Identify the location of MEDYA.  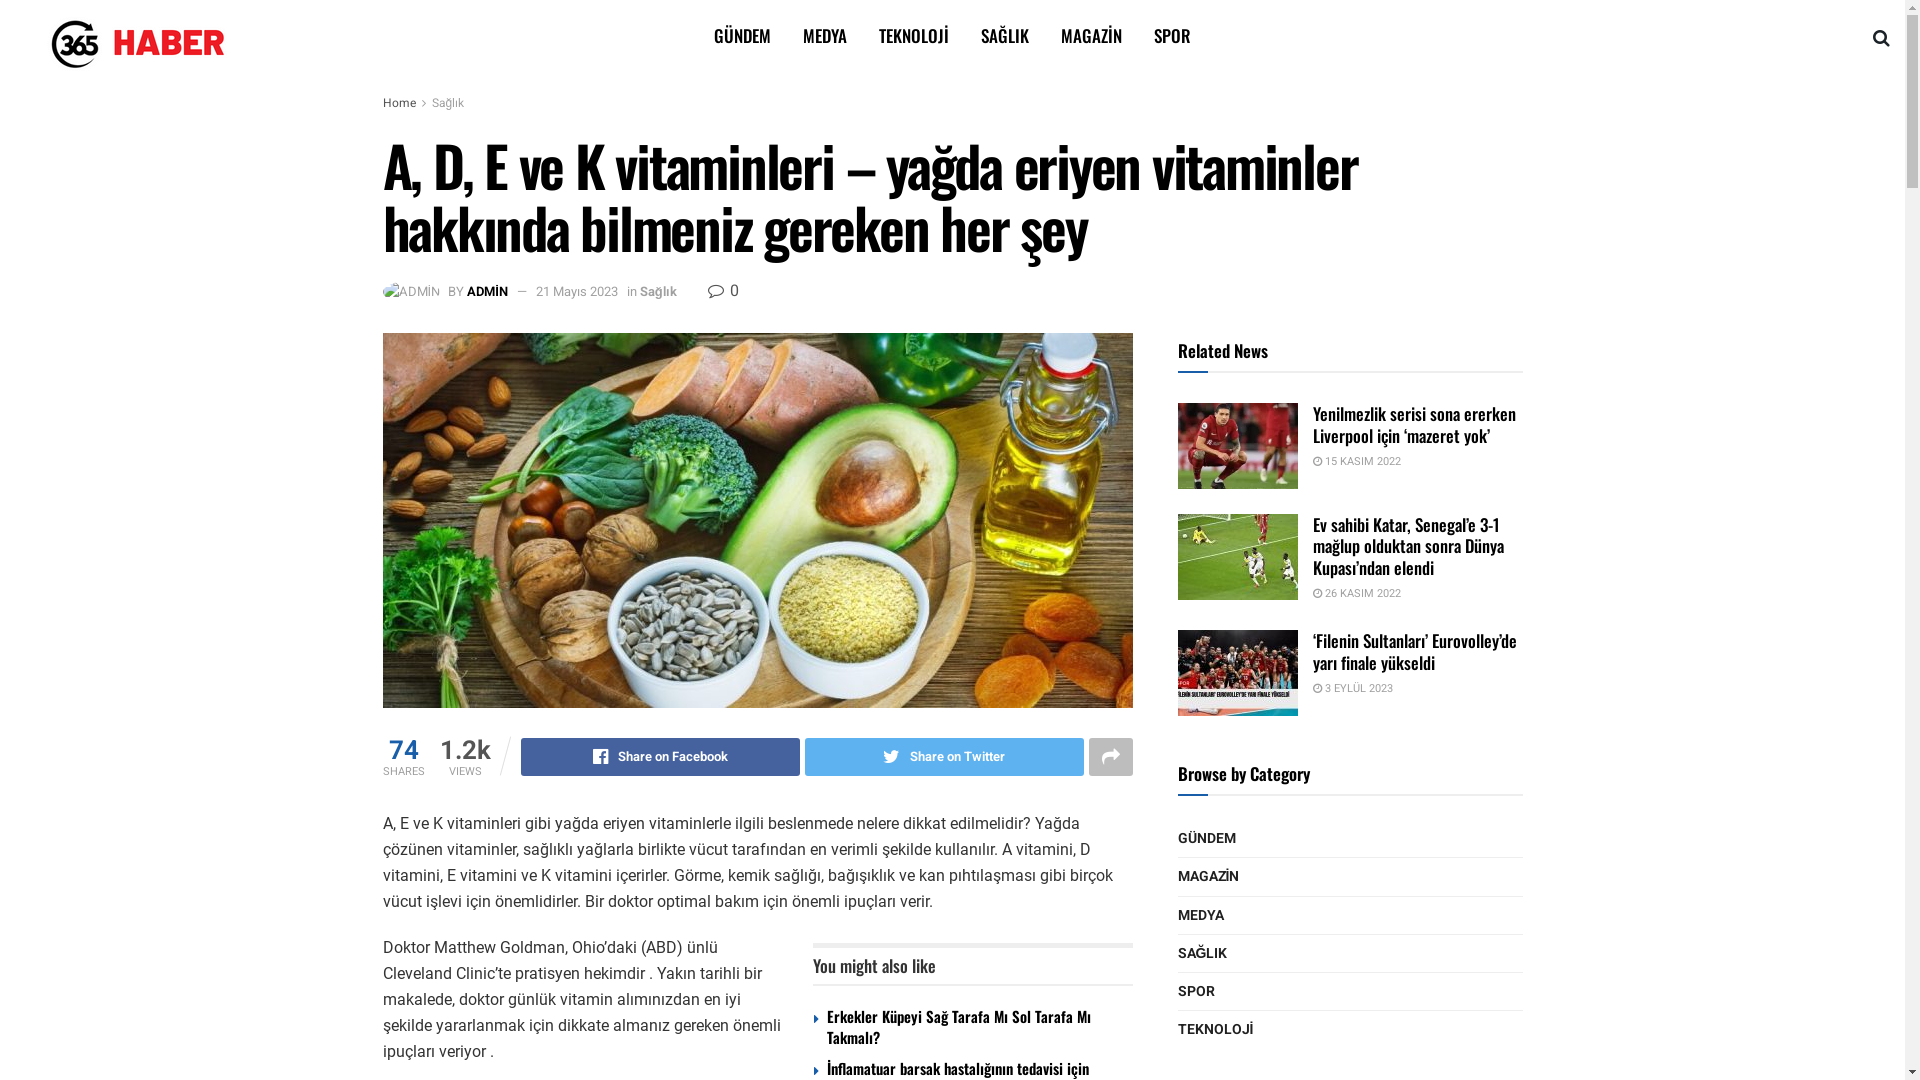
(825, 36).